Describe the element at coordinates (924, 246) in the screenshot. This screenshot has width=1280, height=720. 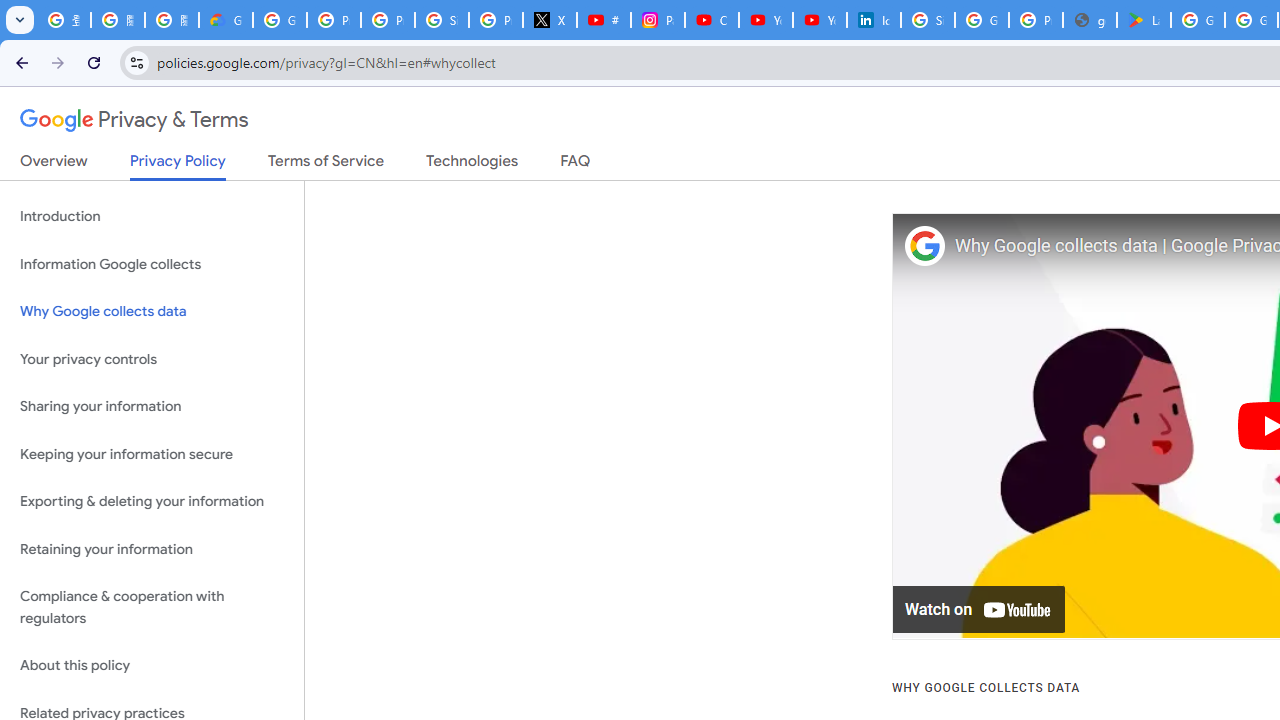
I see `Photo image of Google` at that location.